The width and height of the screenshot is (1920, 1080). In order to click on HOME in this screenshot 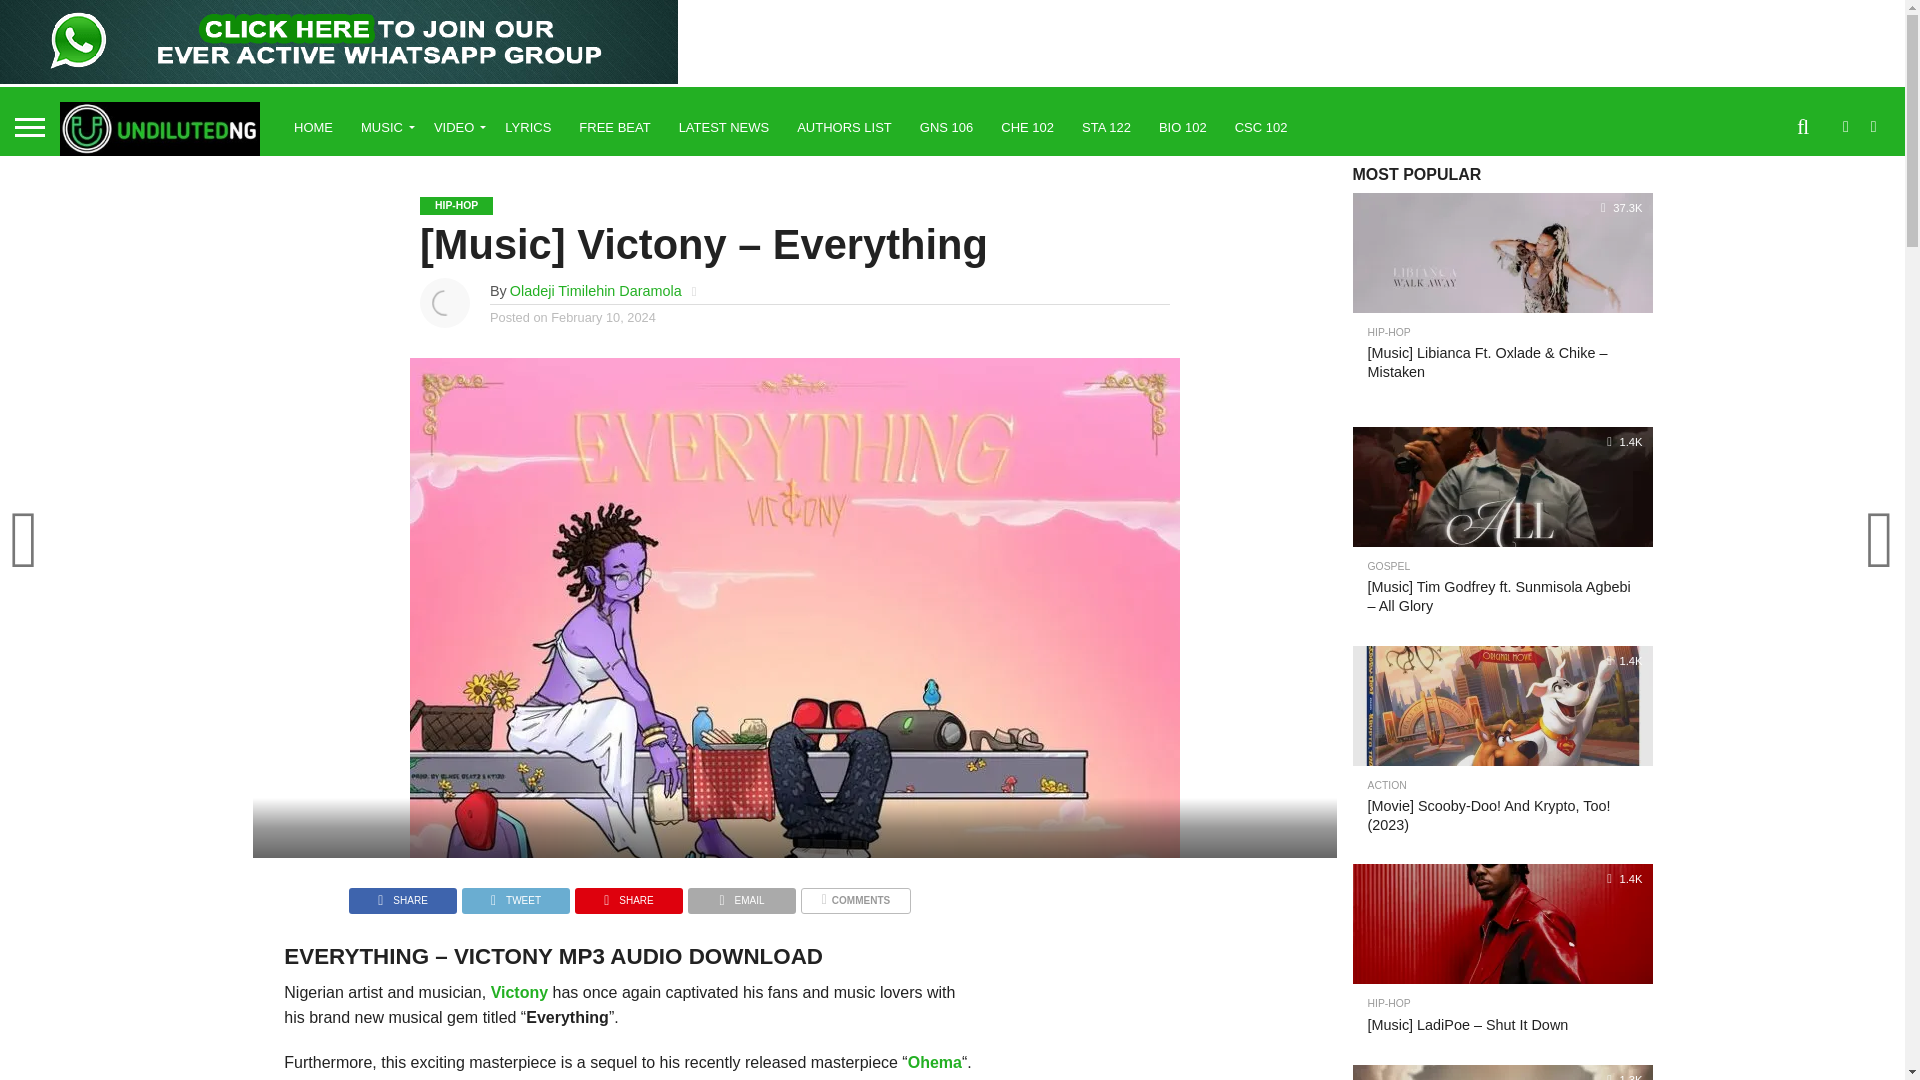, I will do `click(314, 126)`.